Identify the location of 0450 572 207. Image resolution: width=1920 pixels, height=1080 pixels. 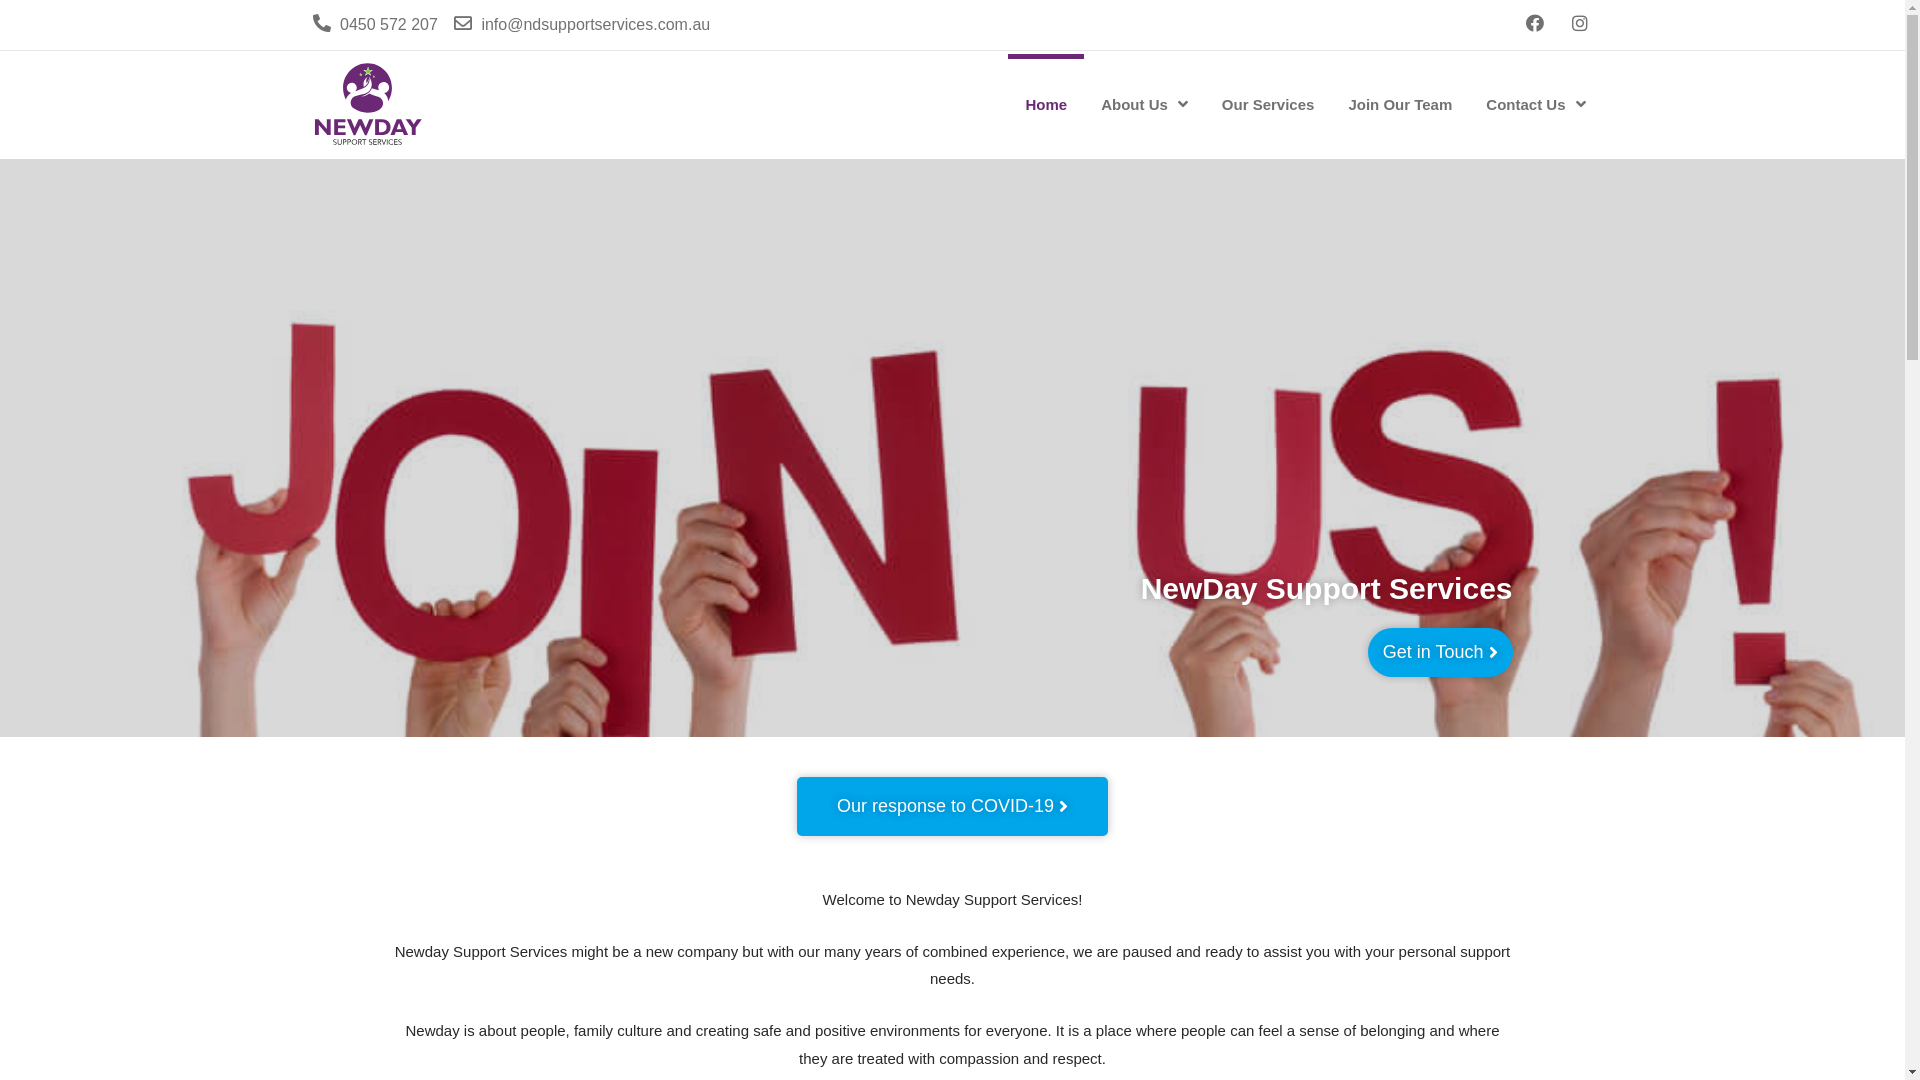
(374, 25).